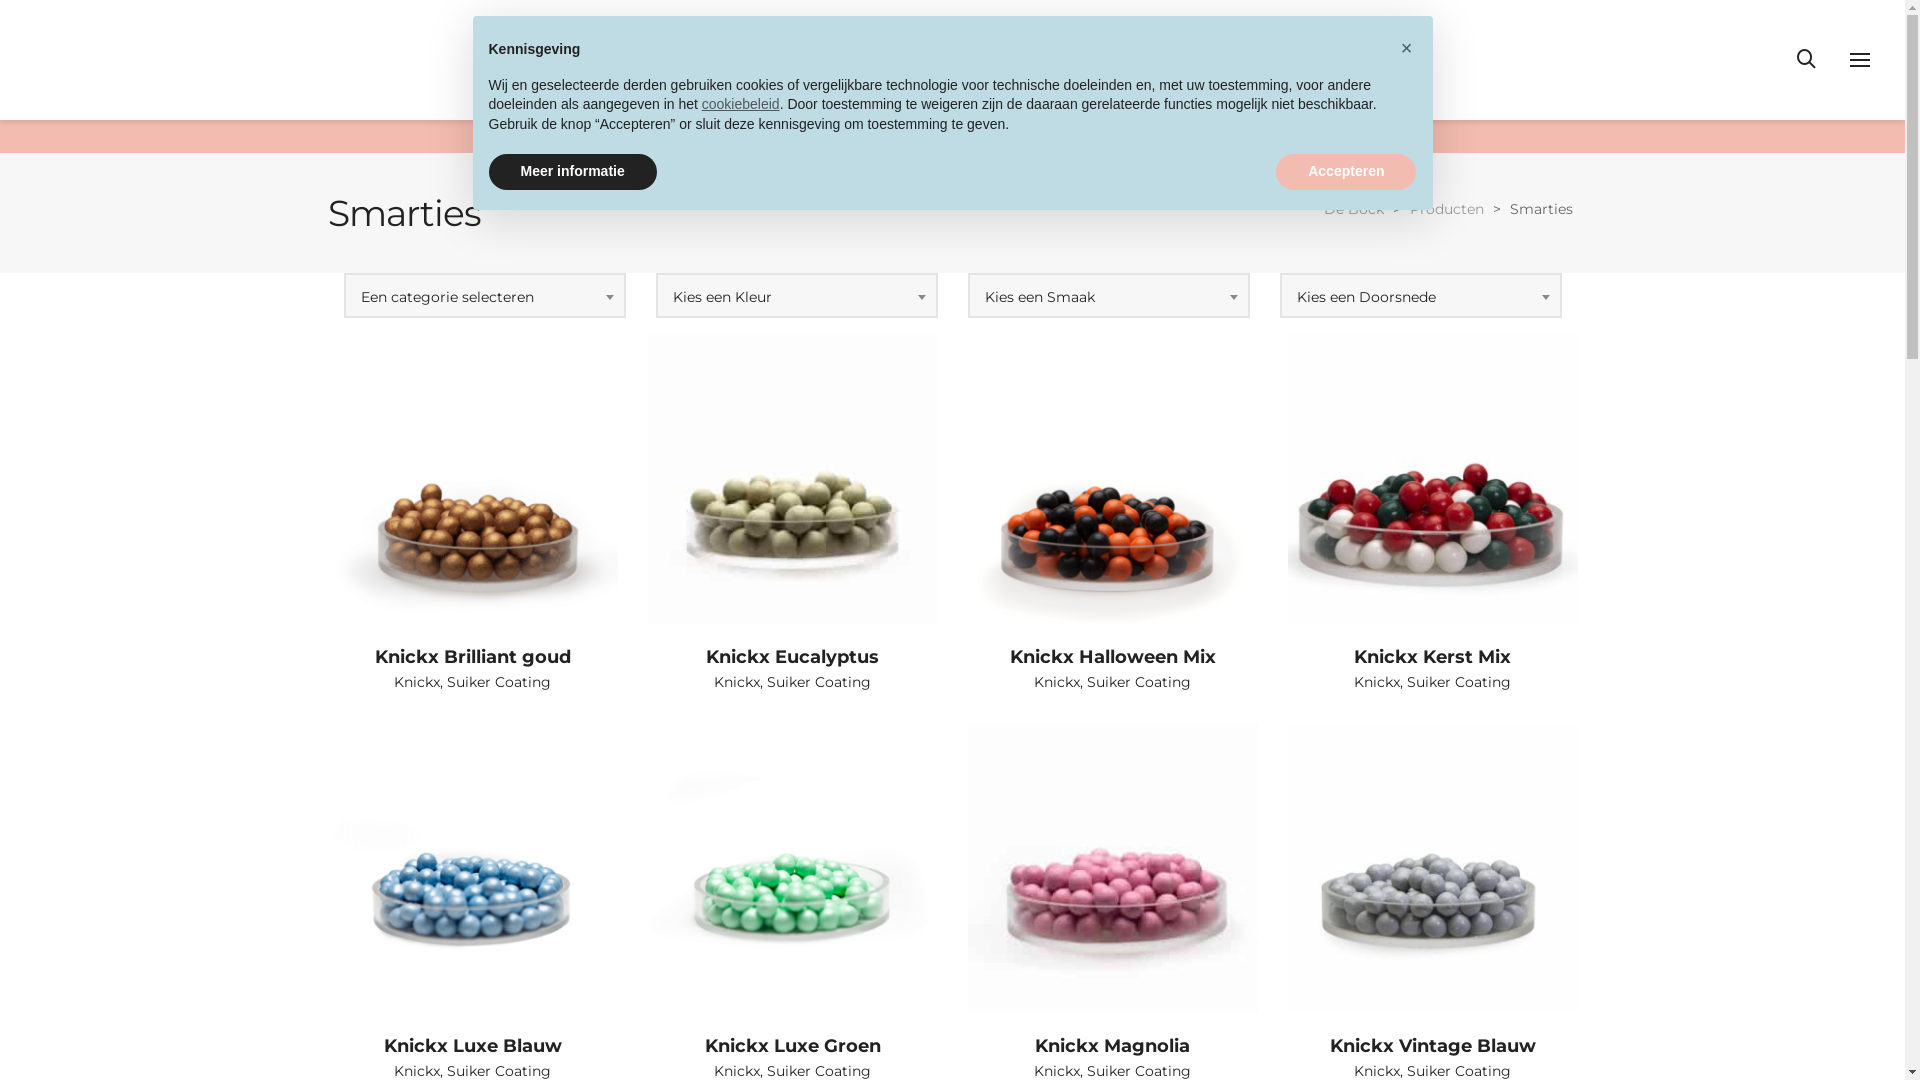 Image resolution: width=1920 pixels, height=1080 pixels. I want to click on Meer informatie, so click(572, 172).